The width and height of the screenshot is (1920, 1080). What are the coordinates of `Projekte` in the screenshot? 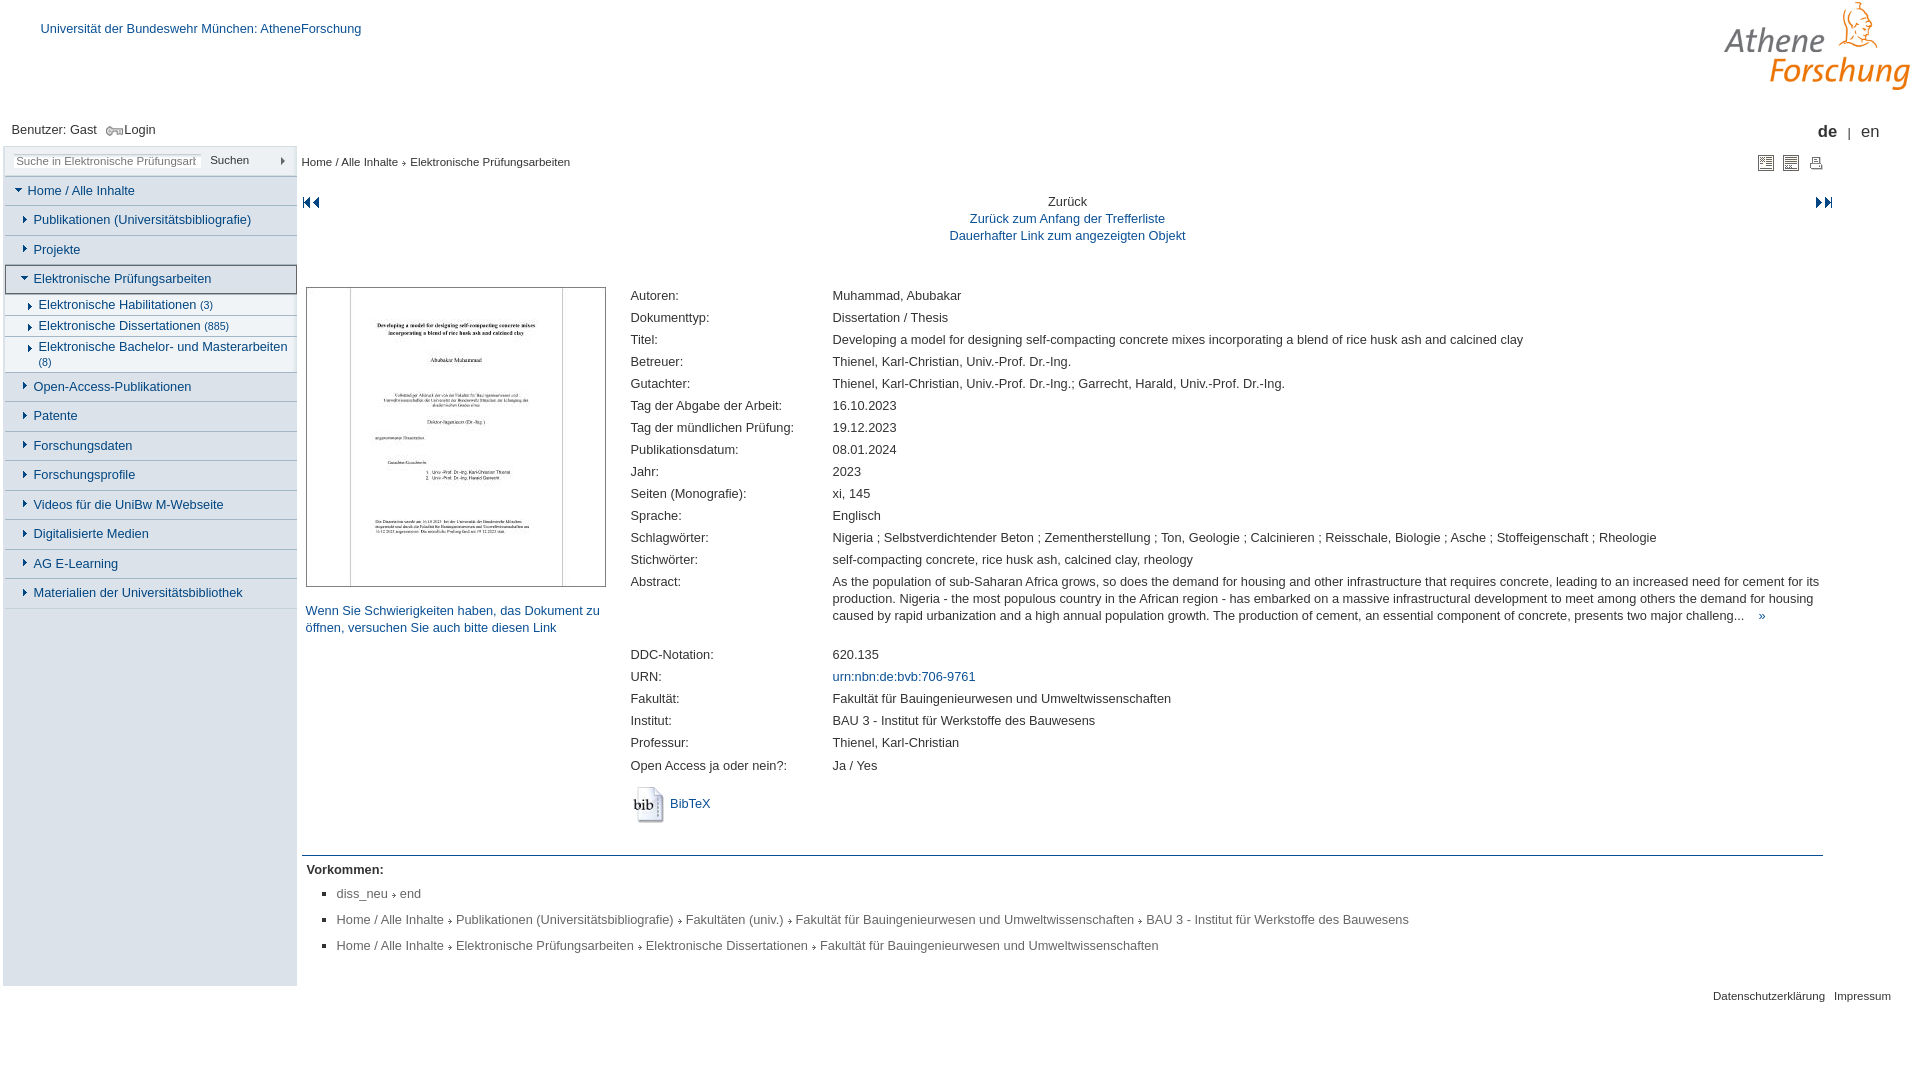 It's located at (153, 250).